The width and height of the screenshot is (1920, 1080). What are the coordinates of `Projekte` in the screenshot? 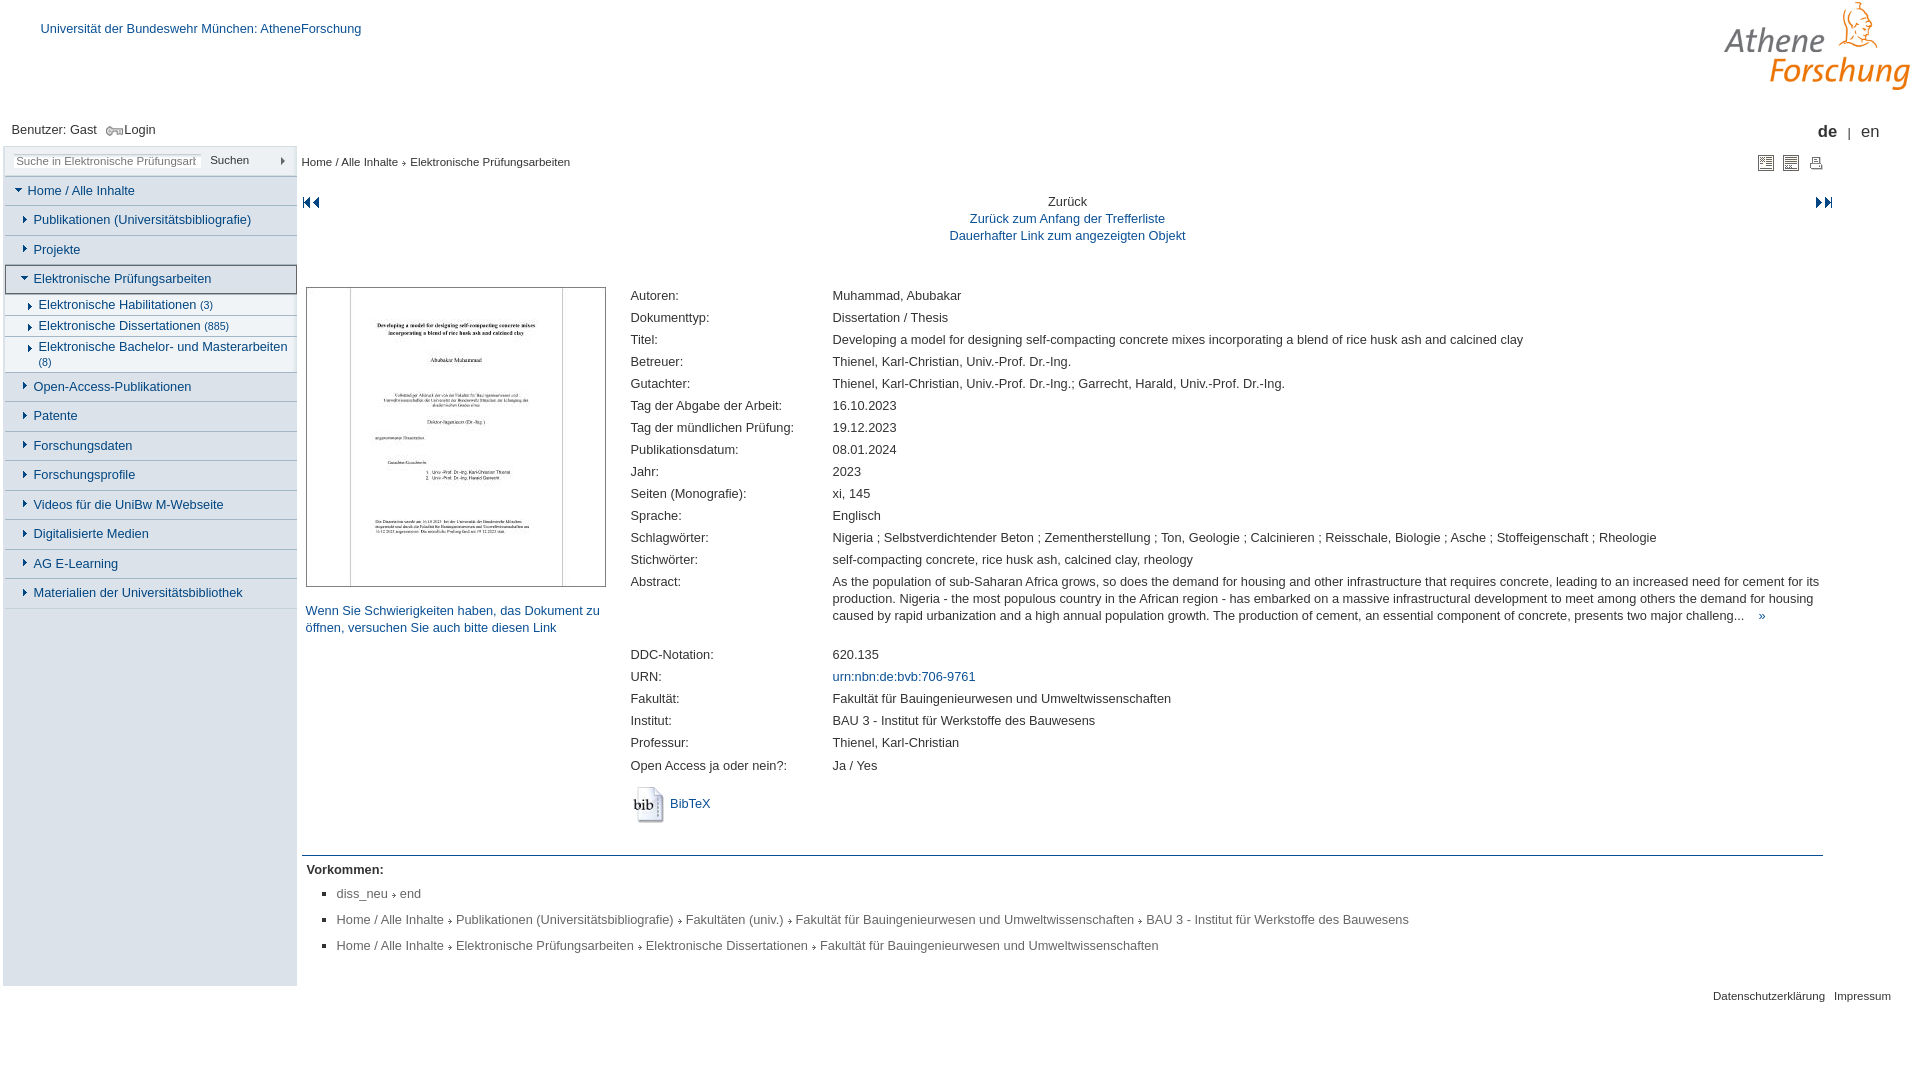 It's located at (153, 250).